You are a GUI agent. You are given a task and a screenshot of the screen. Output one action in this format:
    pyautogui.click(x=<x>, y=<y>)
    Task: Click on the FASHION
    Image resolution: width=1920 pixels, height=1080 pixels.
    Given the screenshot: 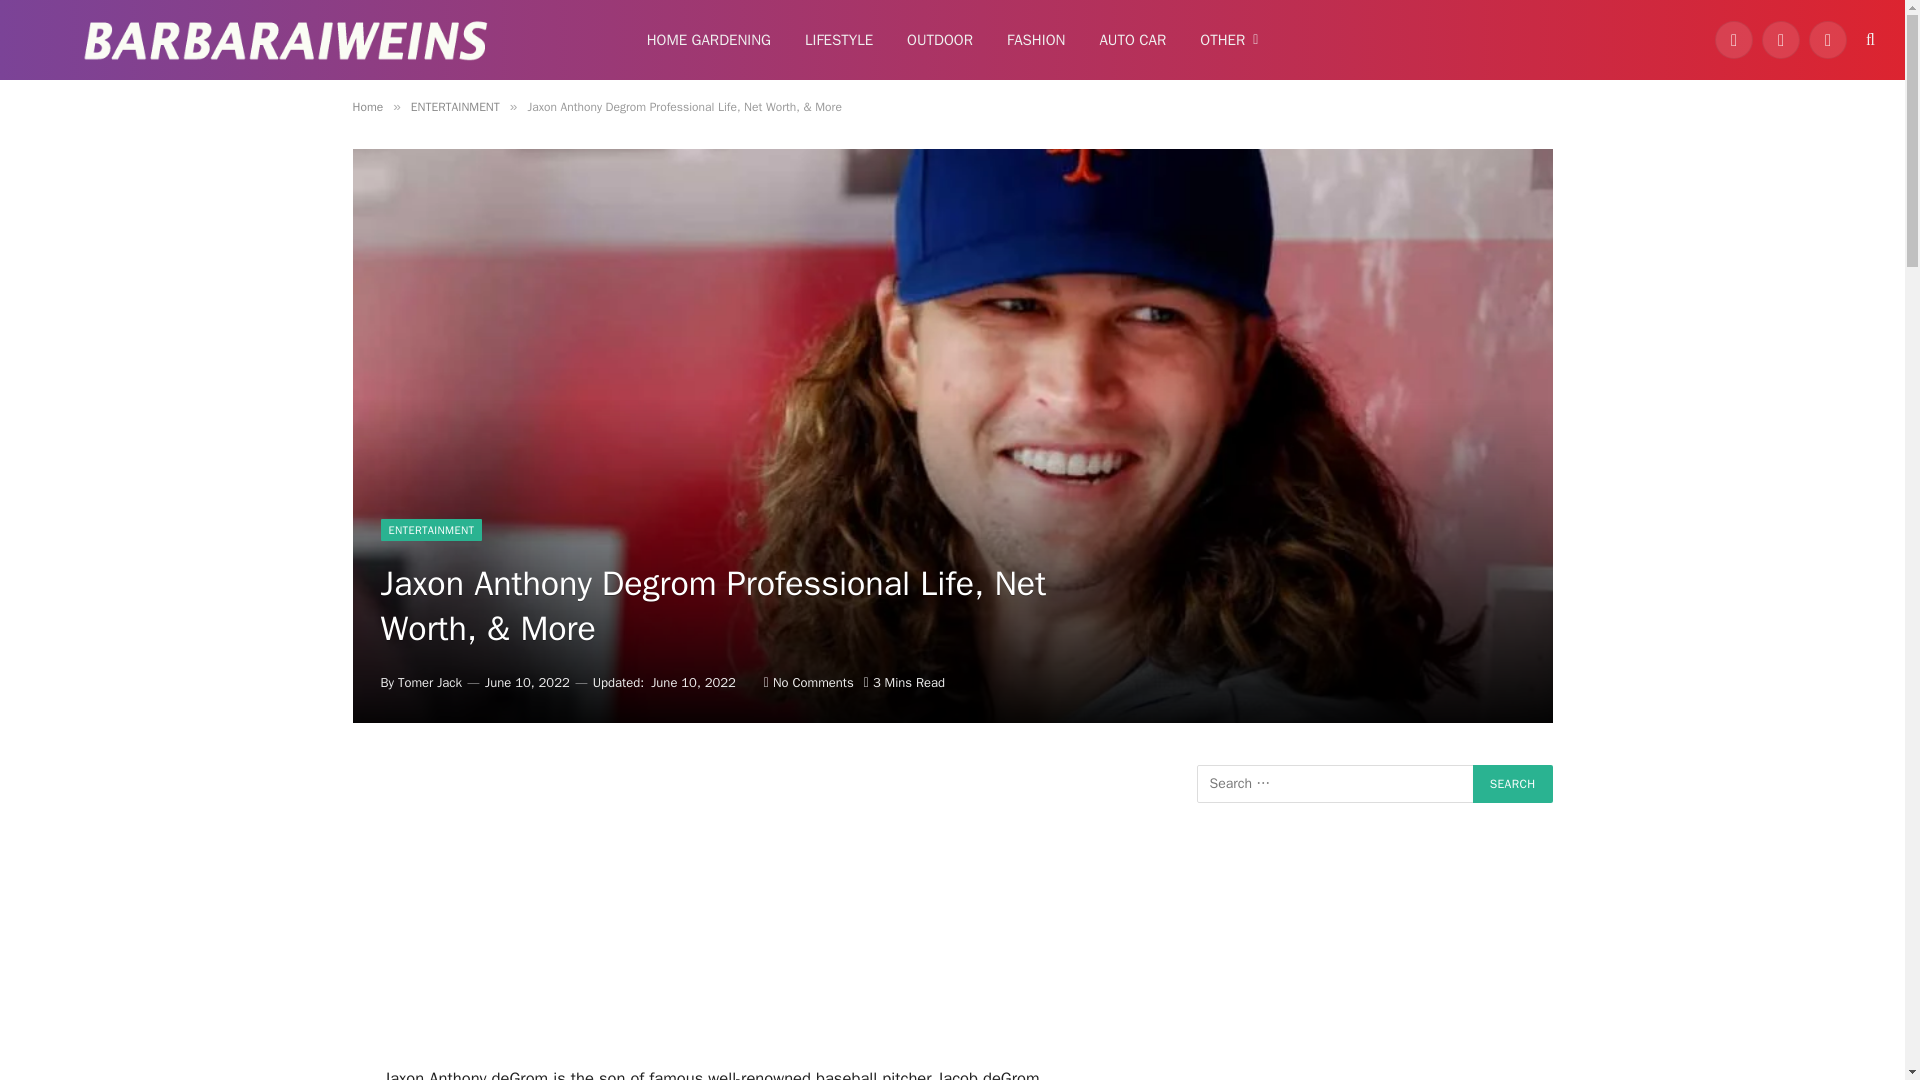 What is the action you would take?
    pyautogui.click(x=1036, y=40)
    